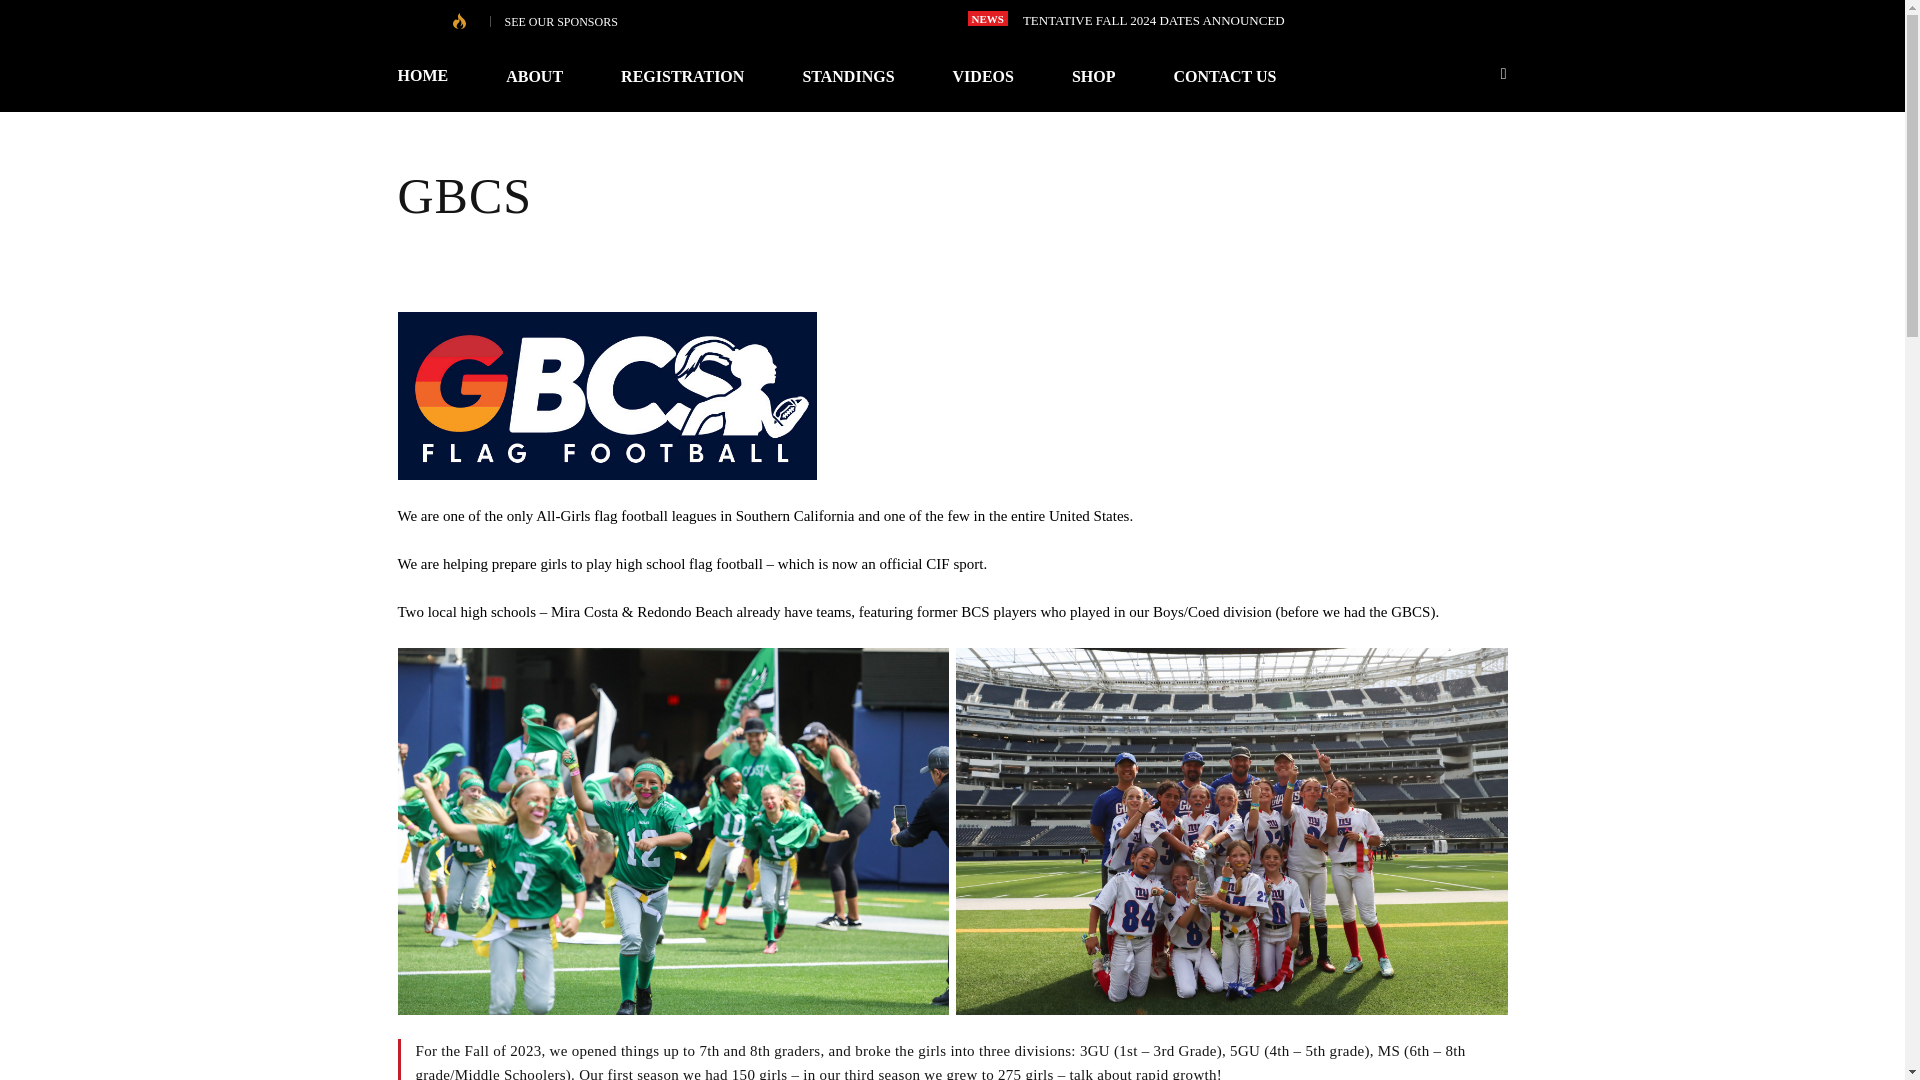  I want to click on CONTACT US, so click(1224, 76).